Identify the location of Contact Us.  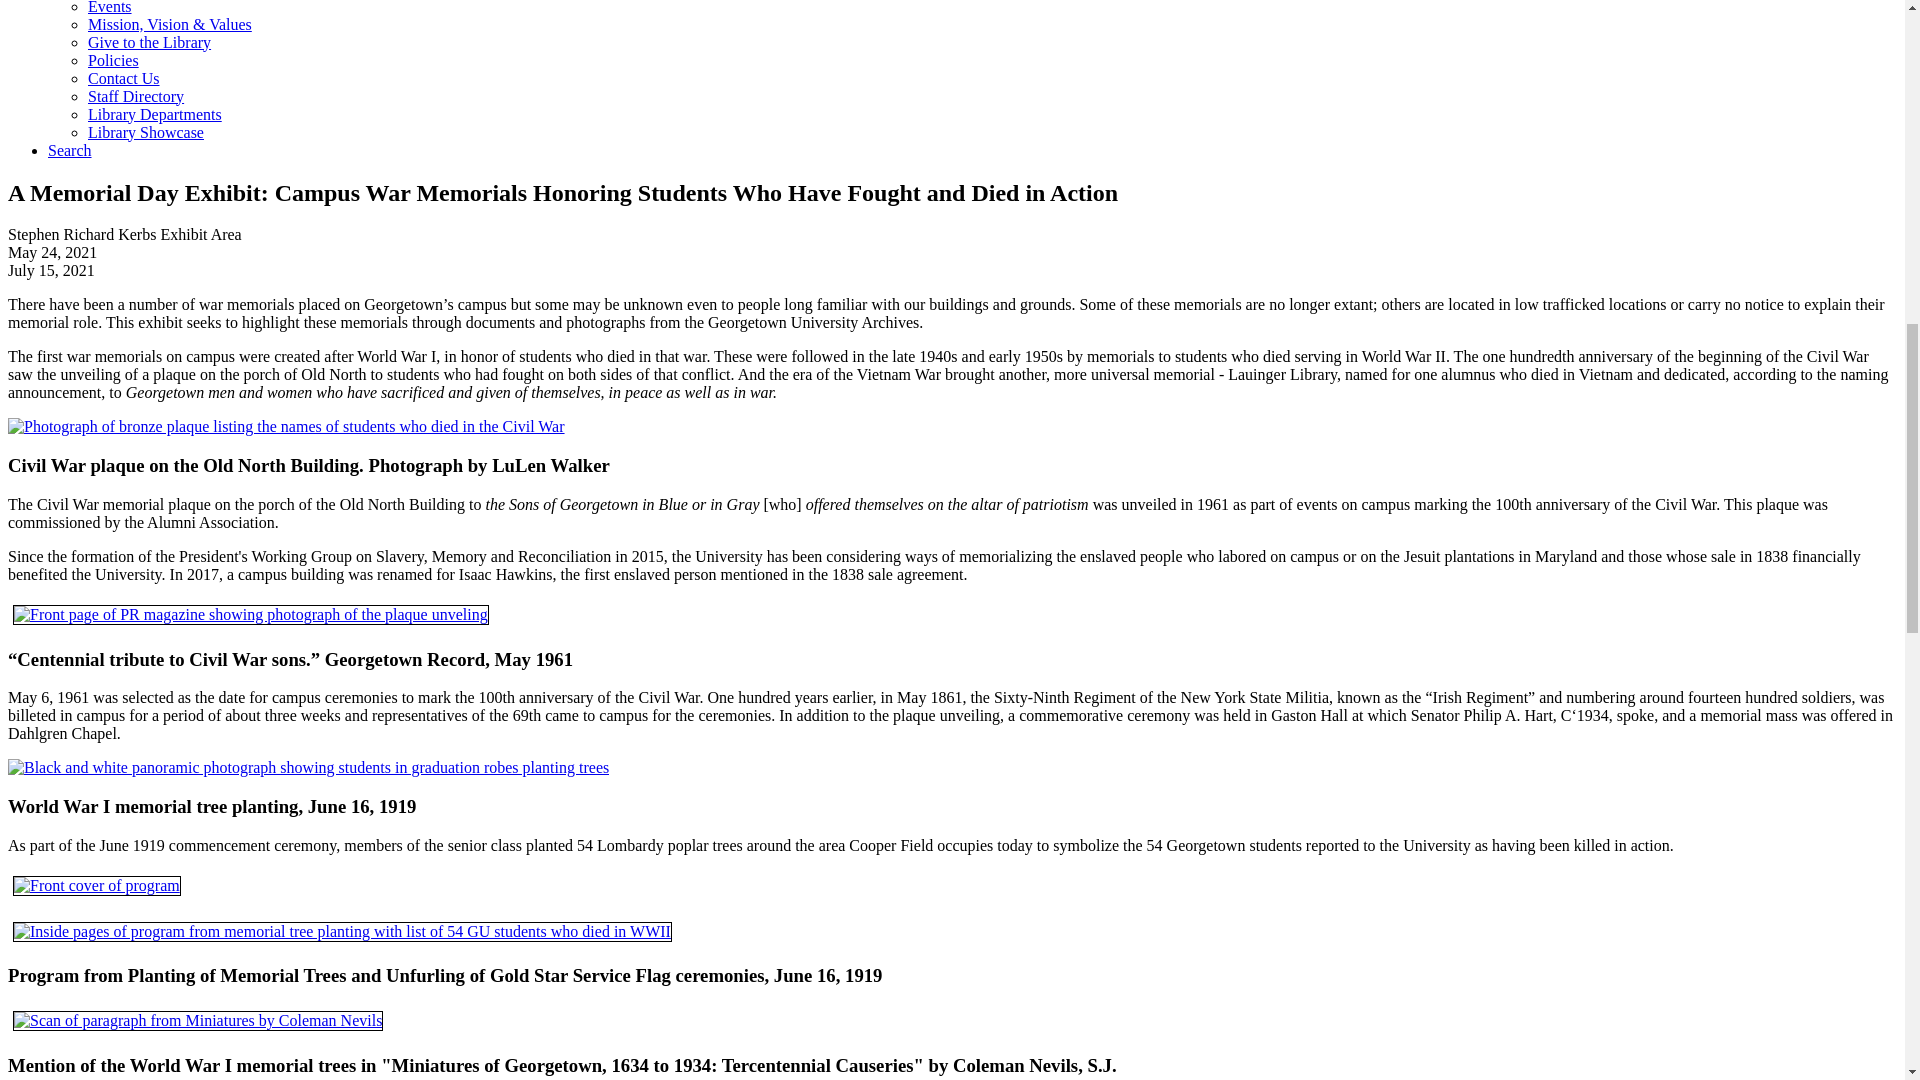
(124, 78).